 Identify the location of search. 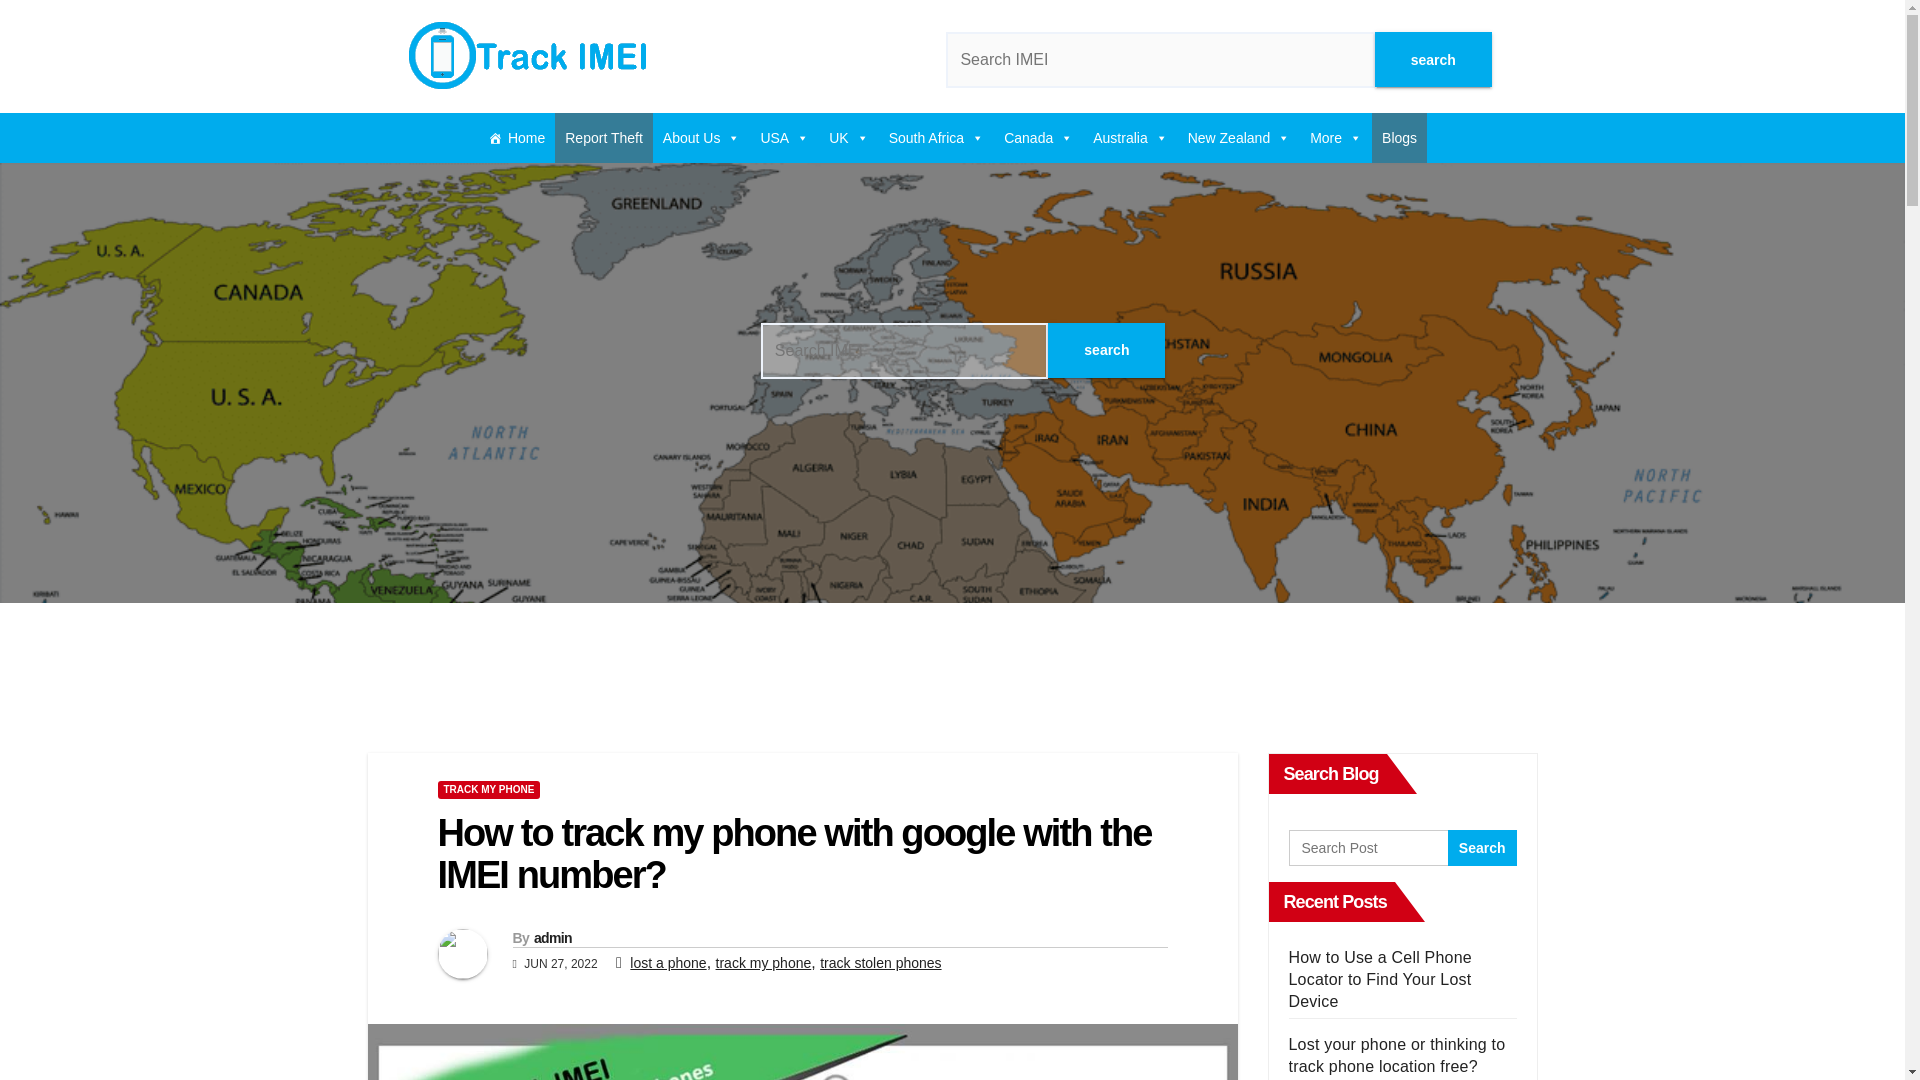
(1106, 348).